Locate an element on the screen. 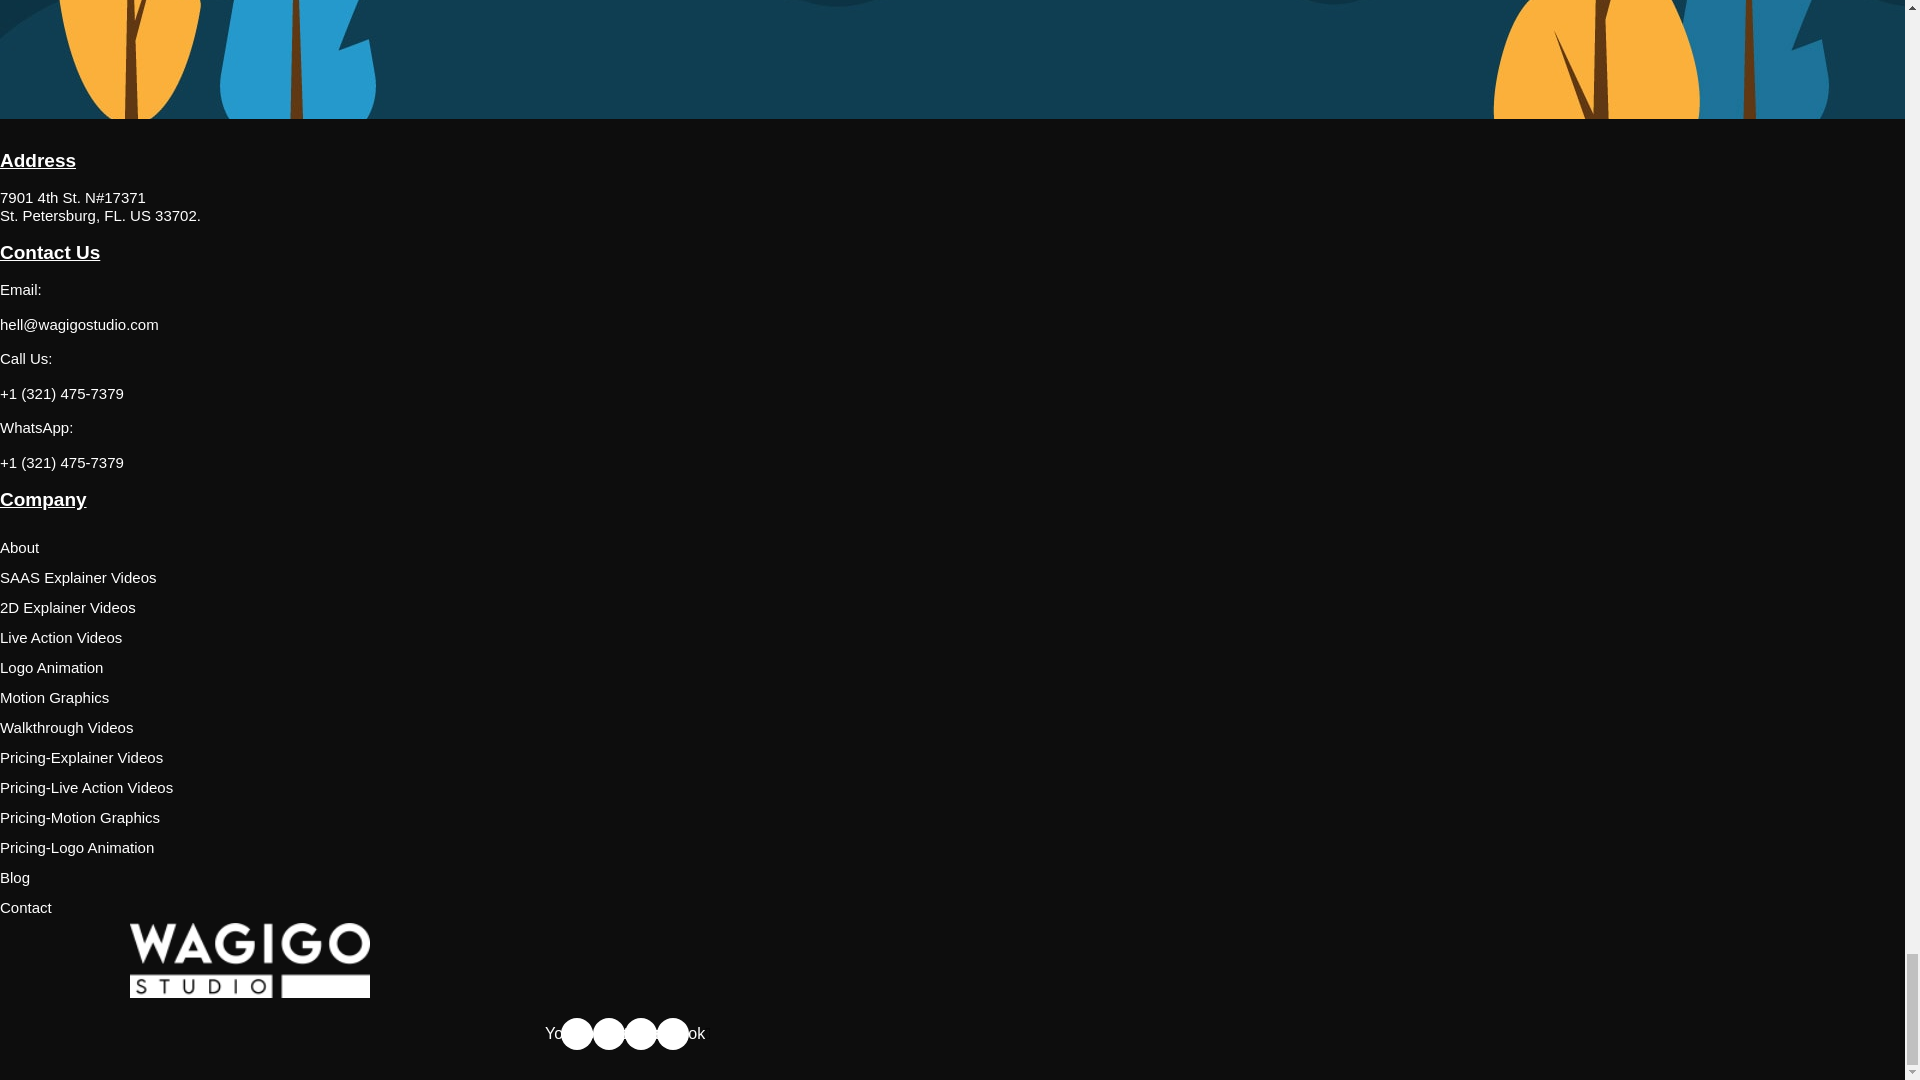 This screenshot has width=1920, height=1080. Pricing-Explainer Videos is located at coordinates (624, 758).